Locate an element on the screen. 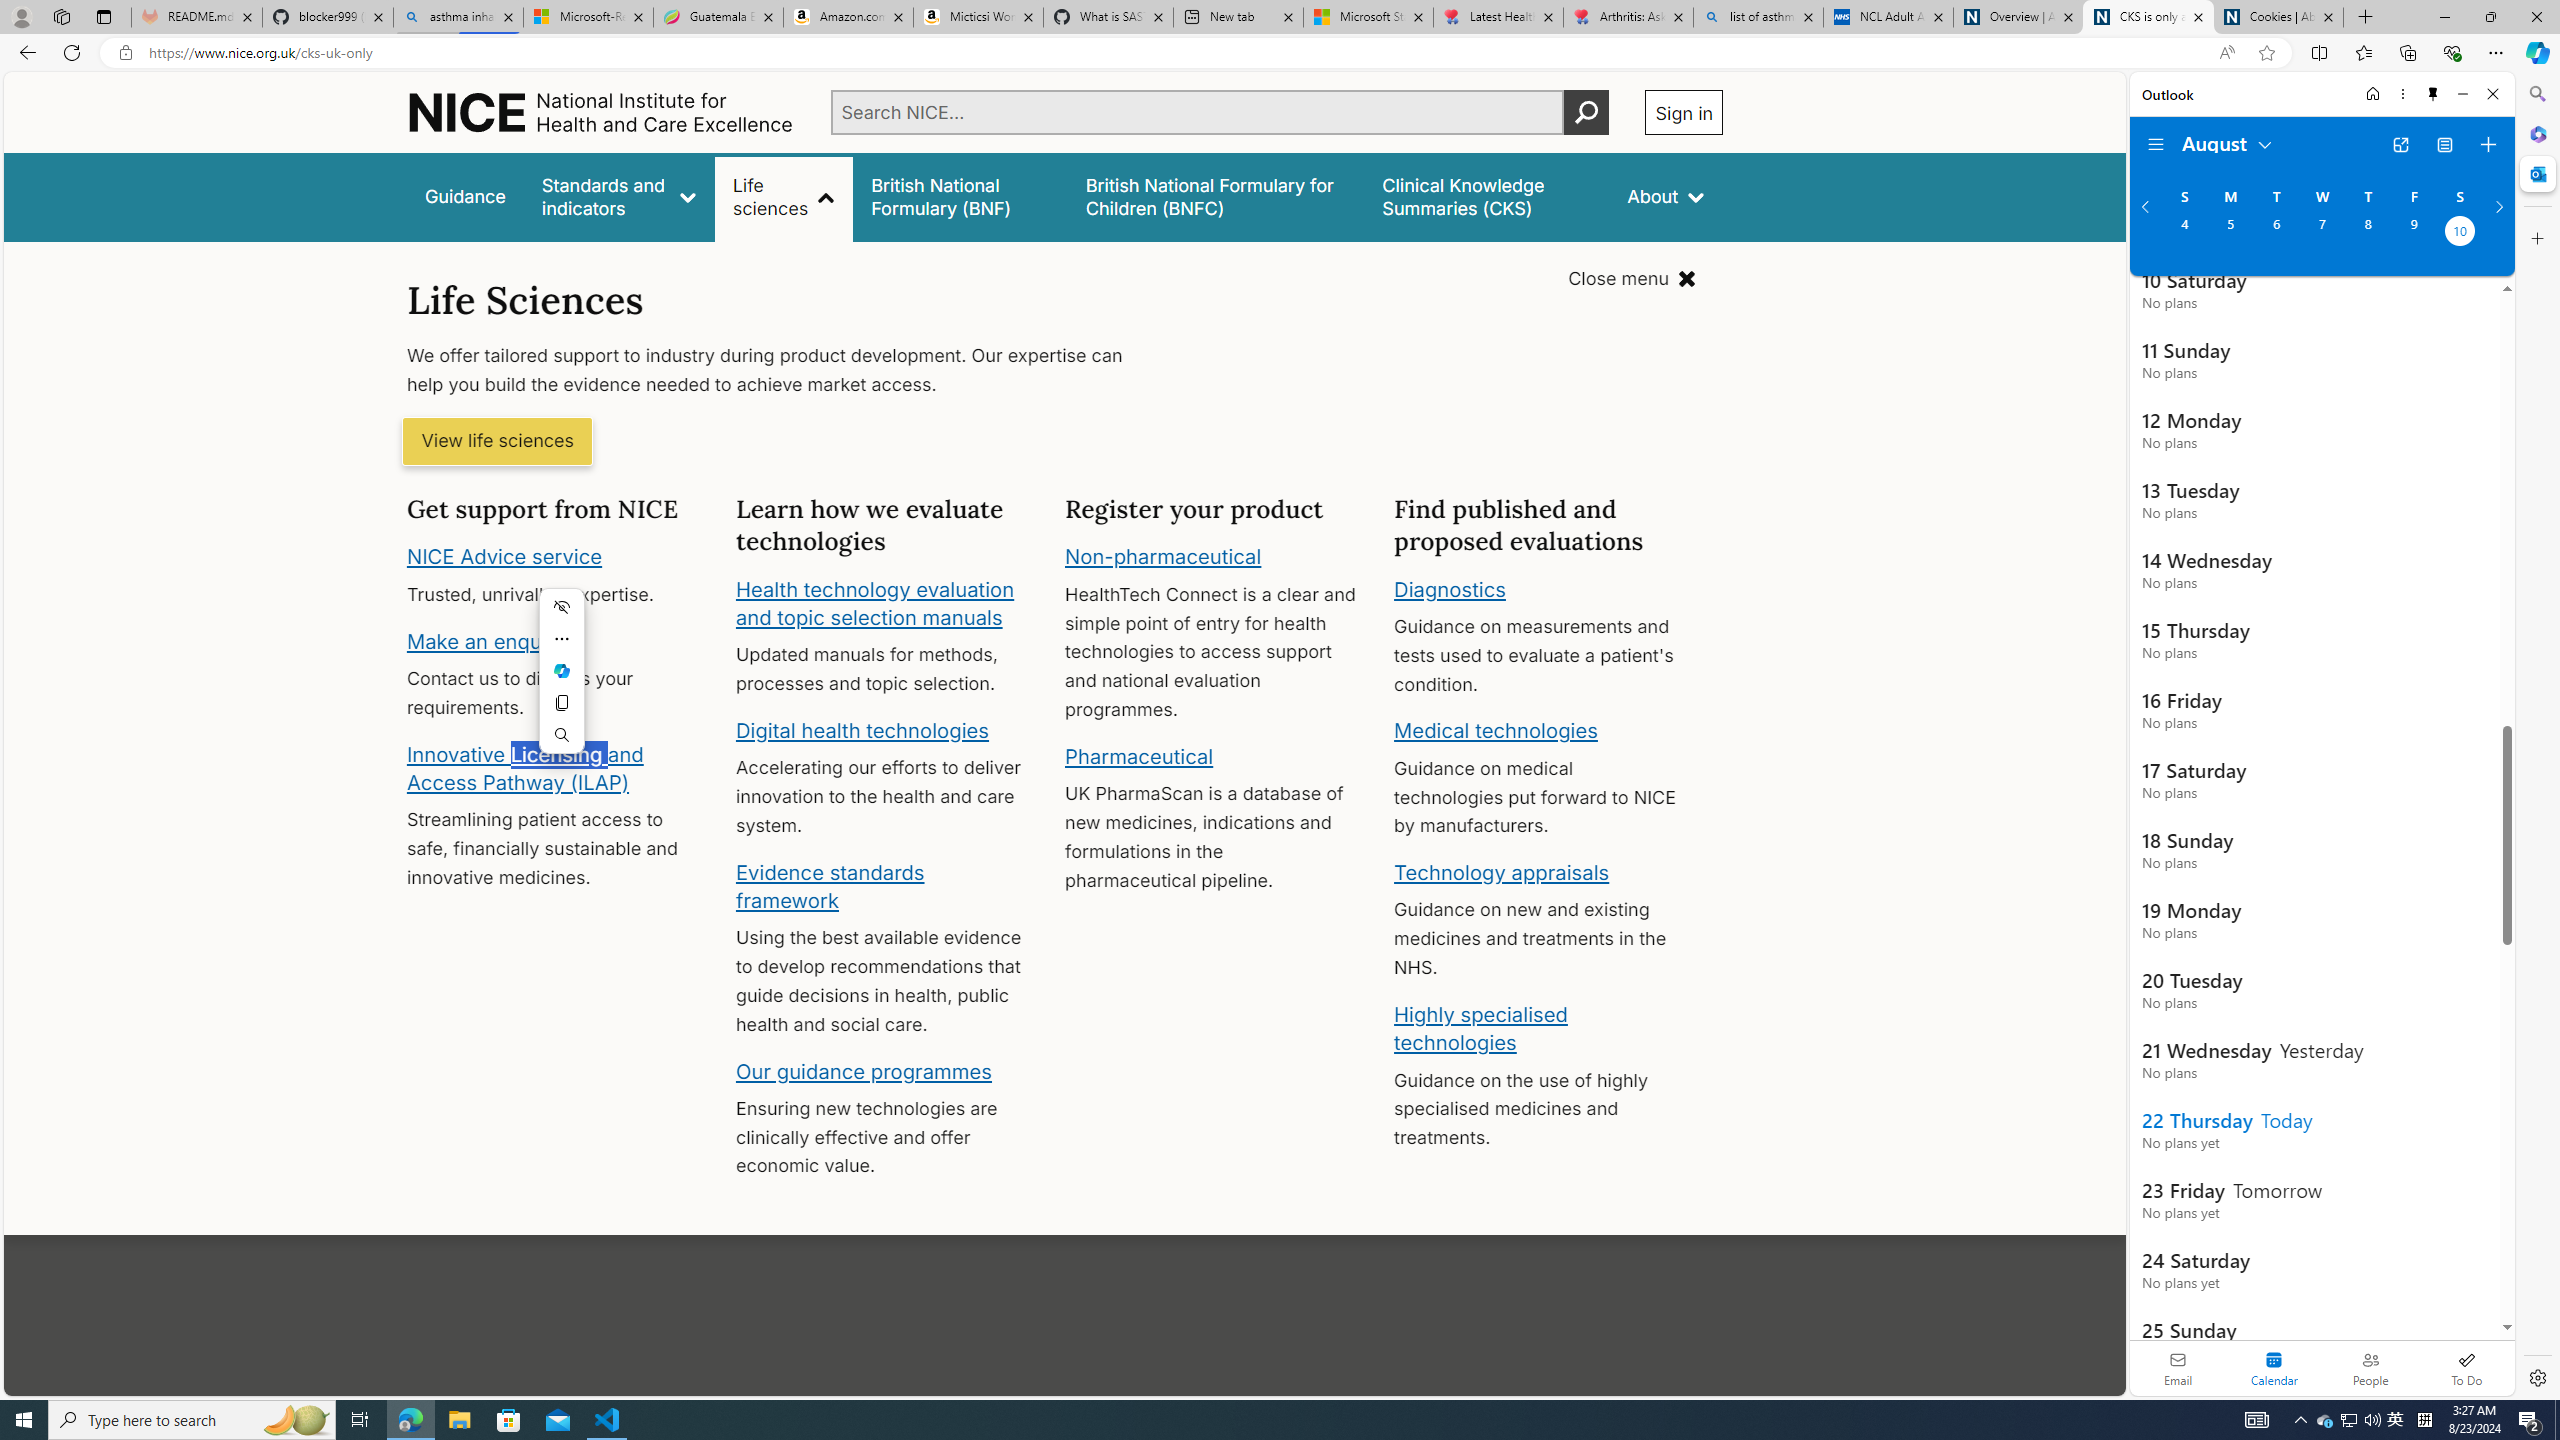 The height and width of the screenshot is (1440, 2560). NICE Advice service is located at coordinates (506, 557).